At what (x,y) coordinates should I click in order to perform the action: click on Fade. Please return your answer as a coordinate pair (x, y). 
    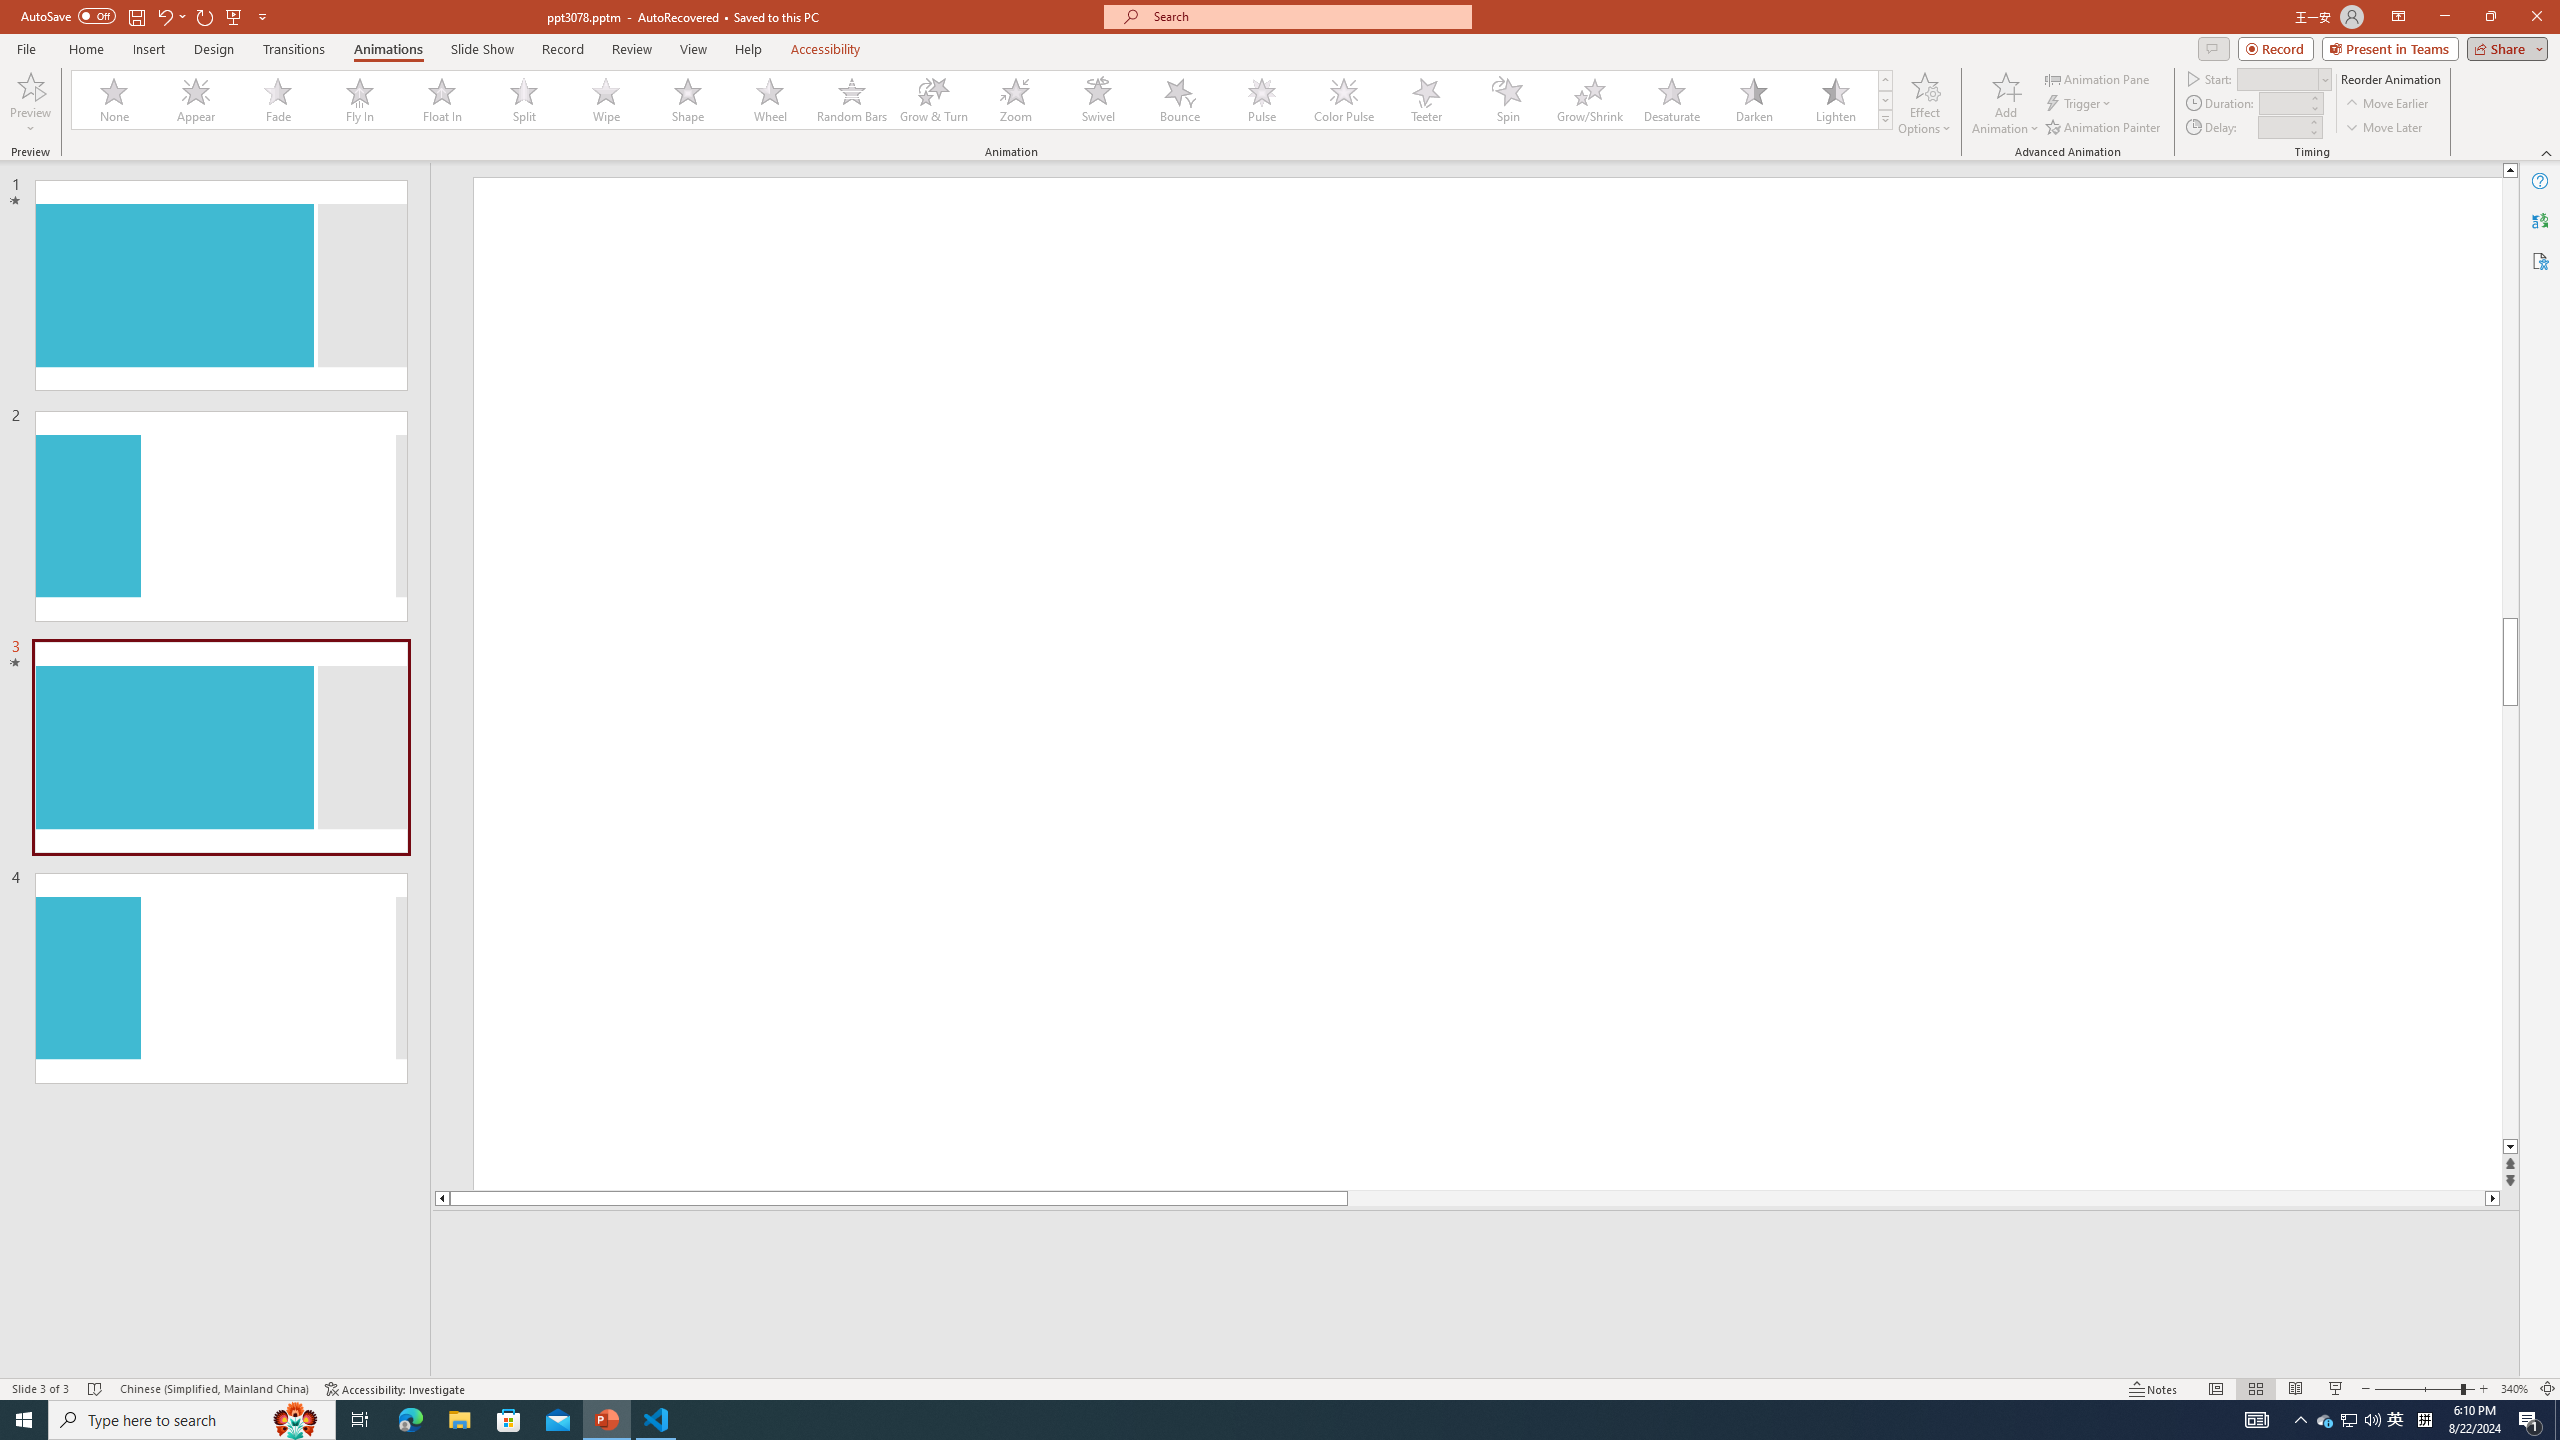
    Looking at the image, I should click on (279, 100).